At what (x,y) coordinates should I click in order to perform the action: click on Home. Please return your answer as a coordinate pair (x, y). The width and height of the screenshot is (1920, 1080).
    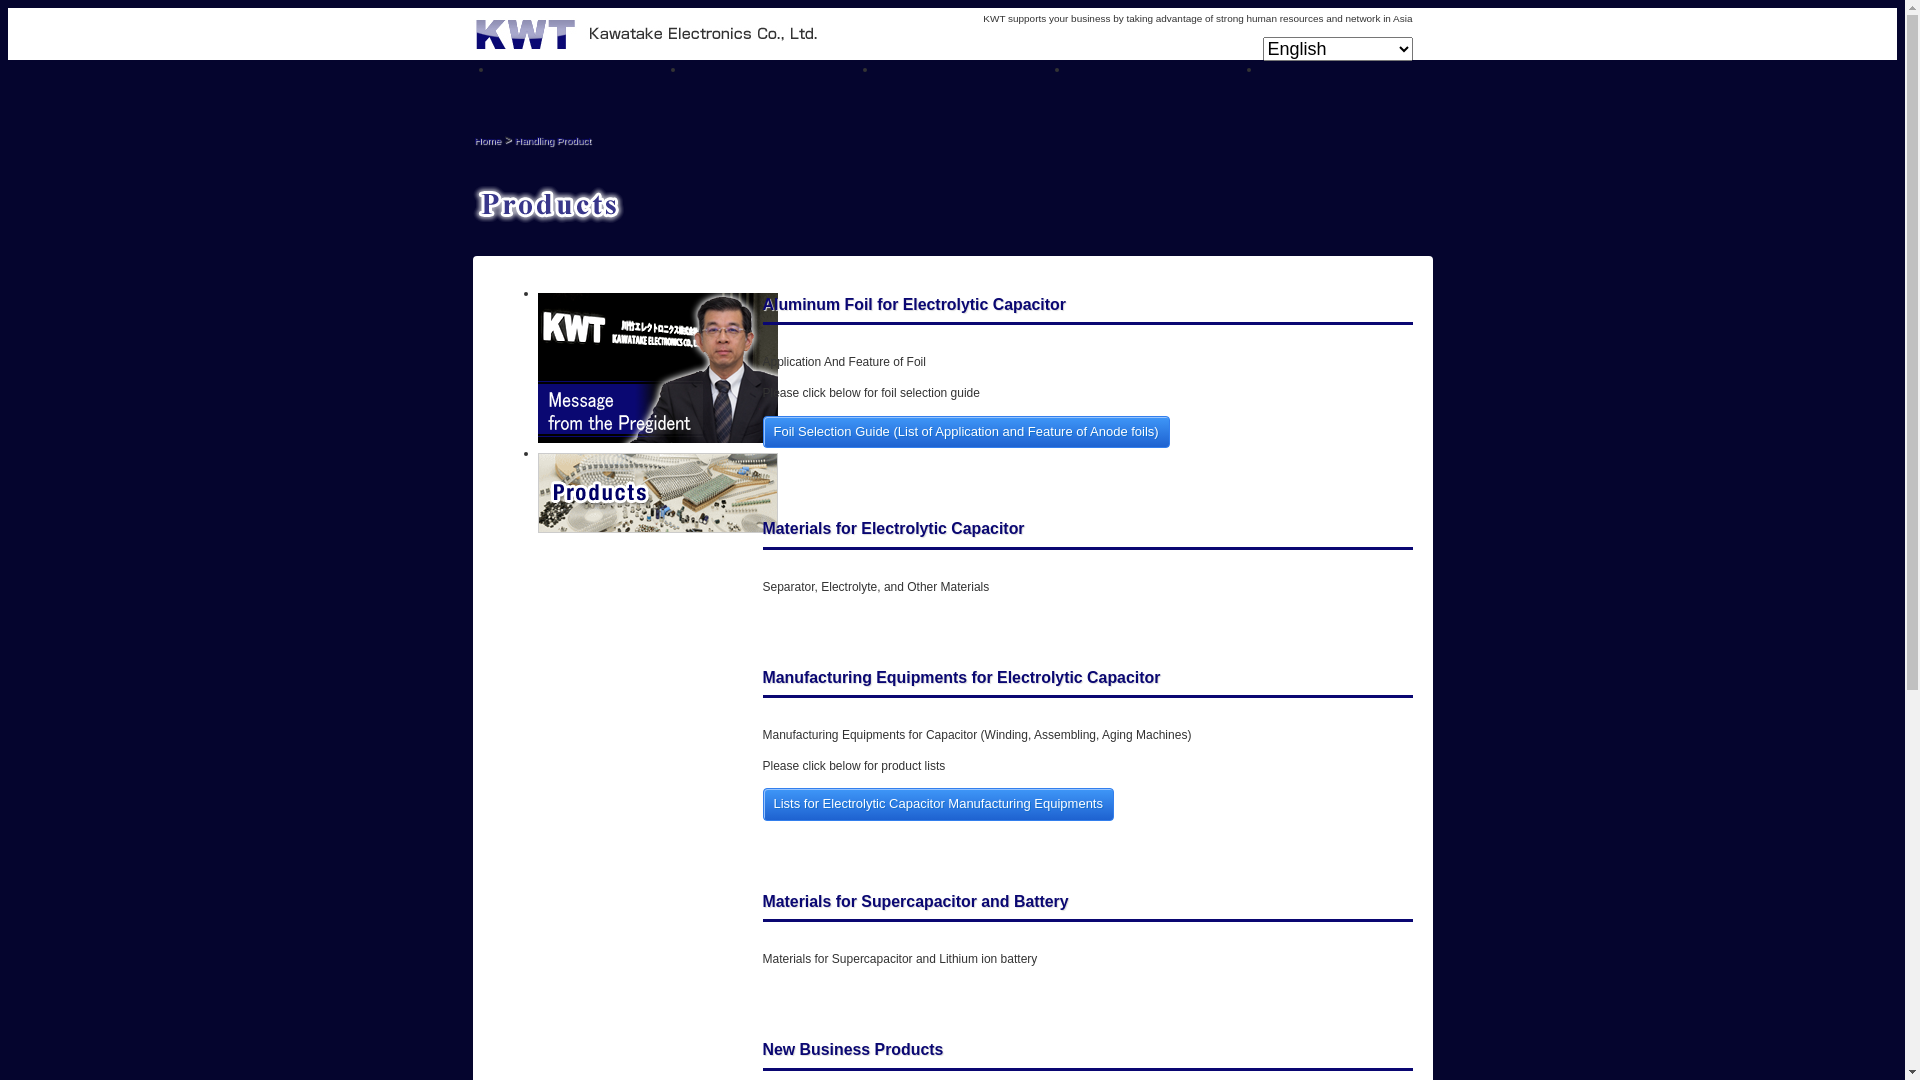
    Looking at the image, I should click on (488, 140).